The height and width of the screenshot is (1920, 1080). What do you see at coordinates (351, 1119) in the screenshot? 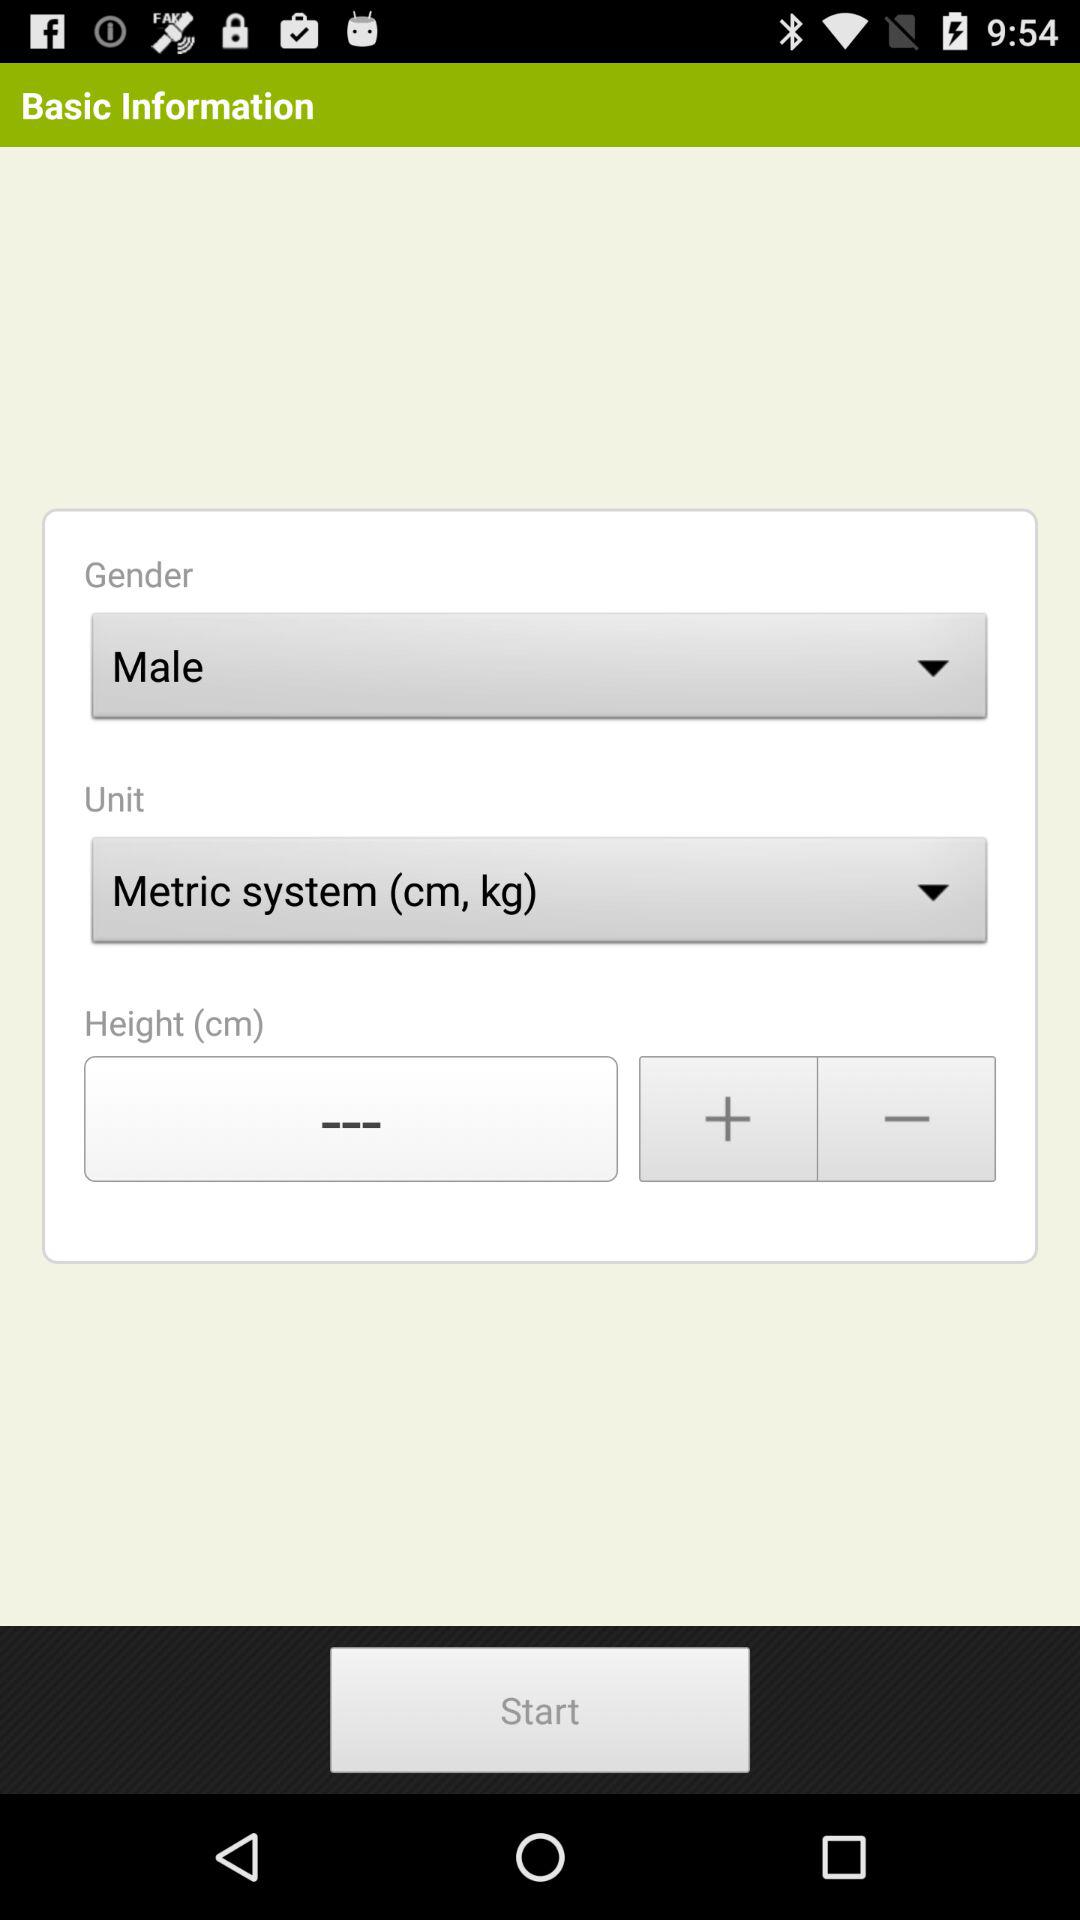
I see `select the item above start` at bounding box center [351, 1119].